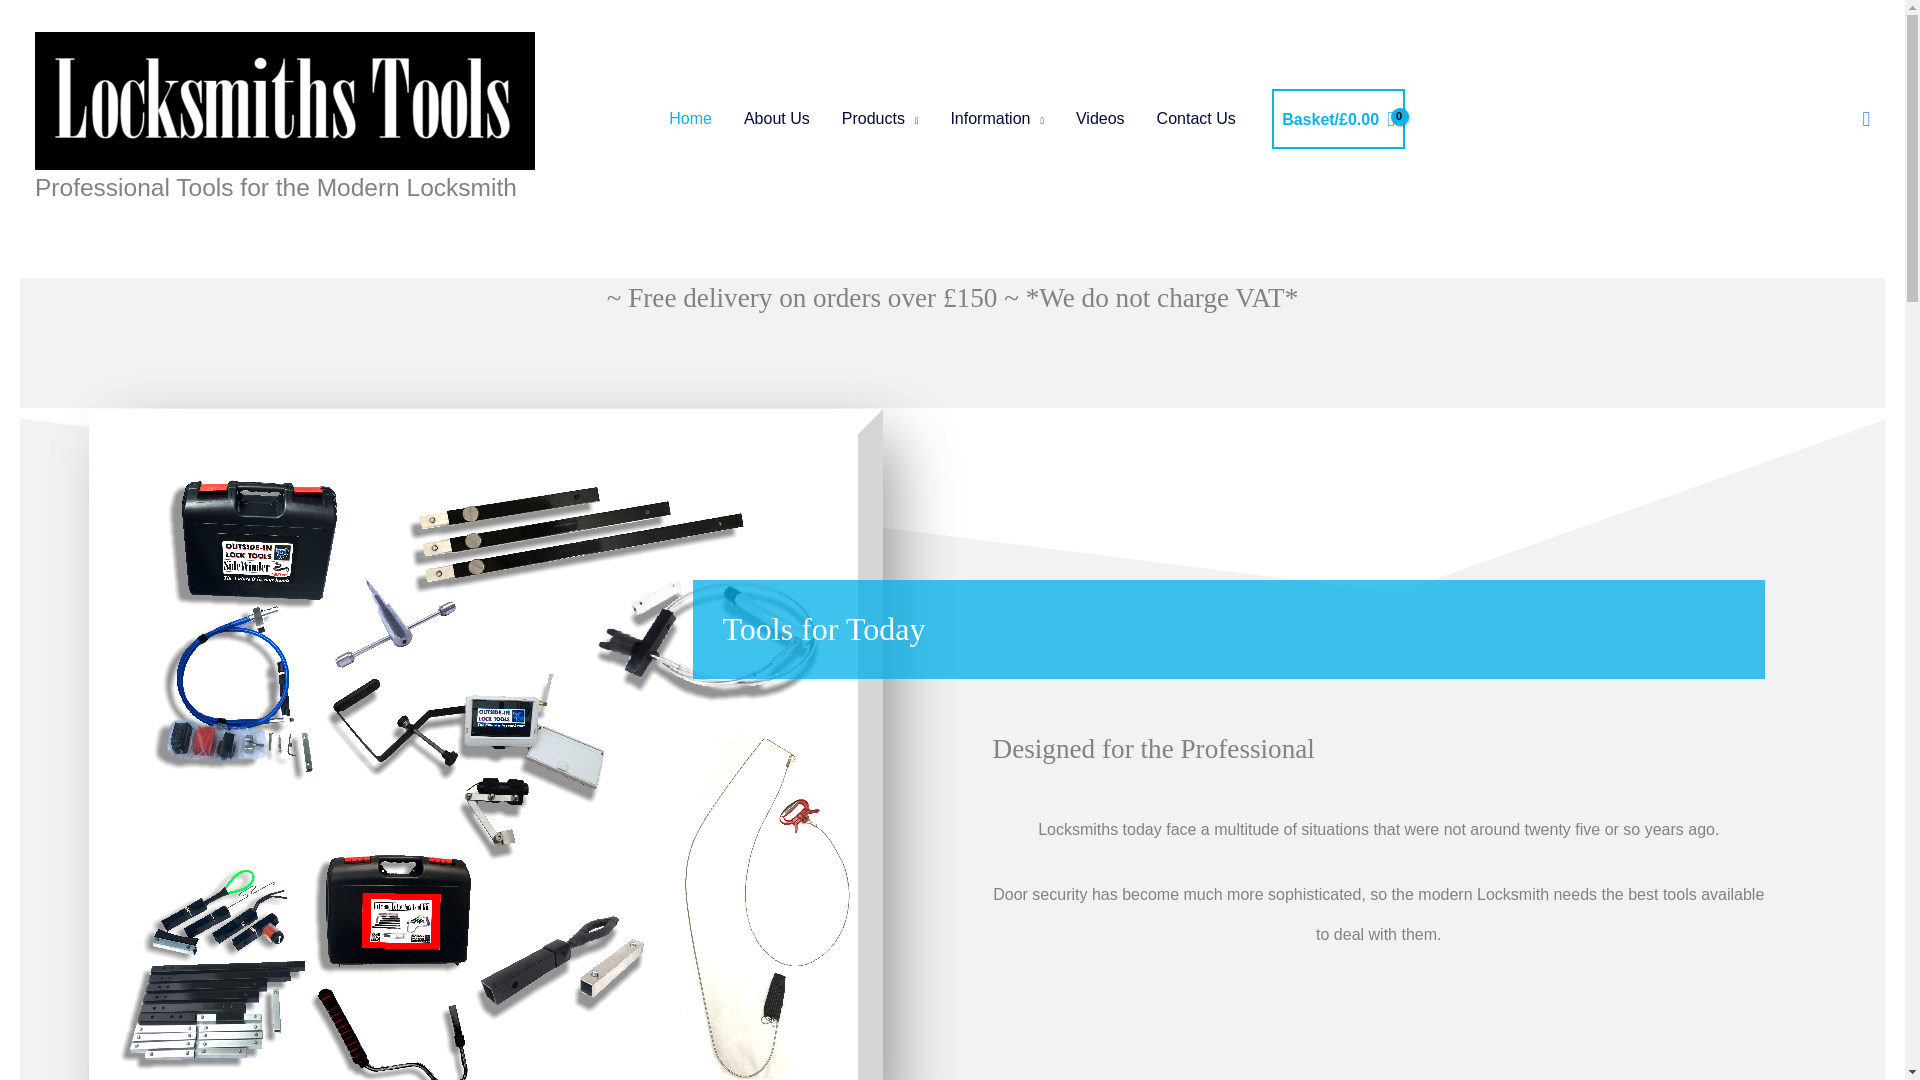 The width and height of the screenshot is (1920, 1080). Describe the element at coordinates (1100, 119) in the screenshot. I see `Videos` at that location.